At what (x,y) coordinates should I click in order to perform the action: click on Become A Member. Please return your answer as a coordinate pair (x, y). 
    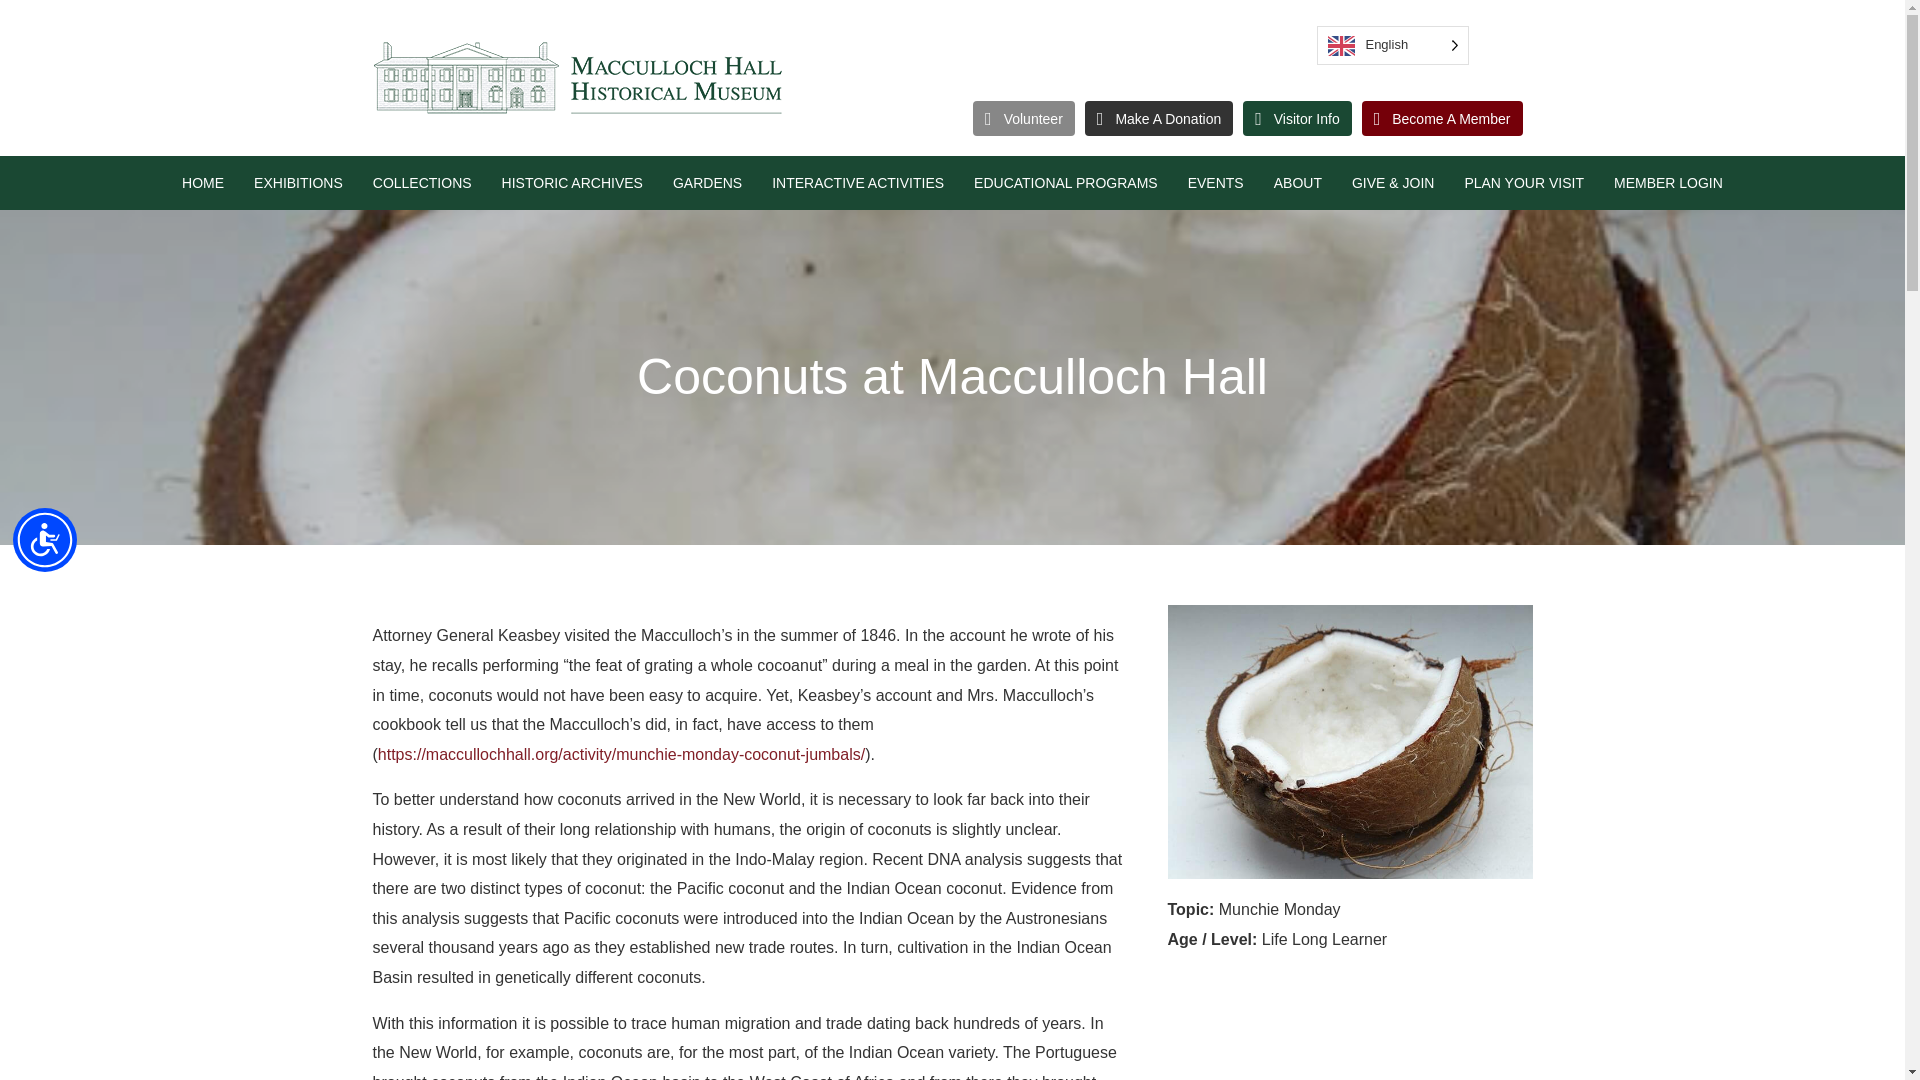
    Looking at the image, I should click on (1442, 118).